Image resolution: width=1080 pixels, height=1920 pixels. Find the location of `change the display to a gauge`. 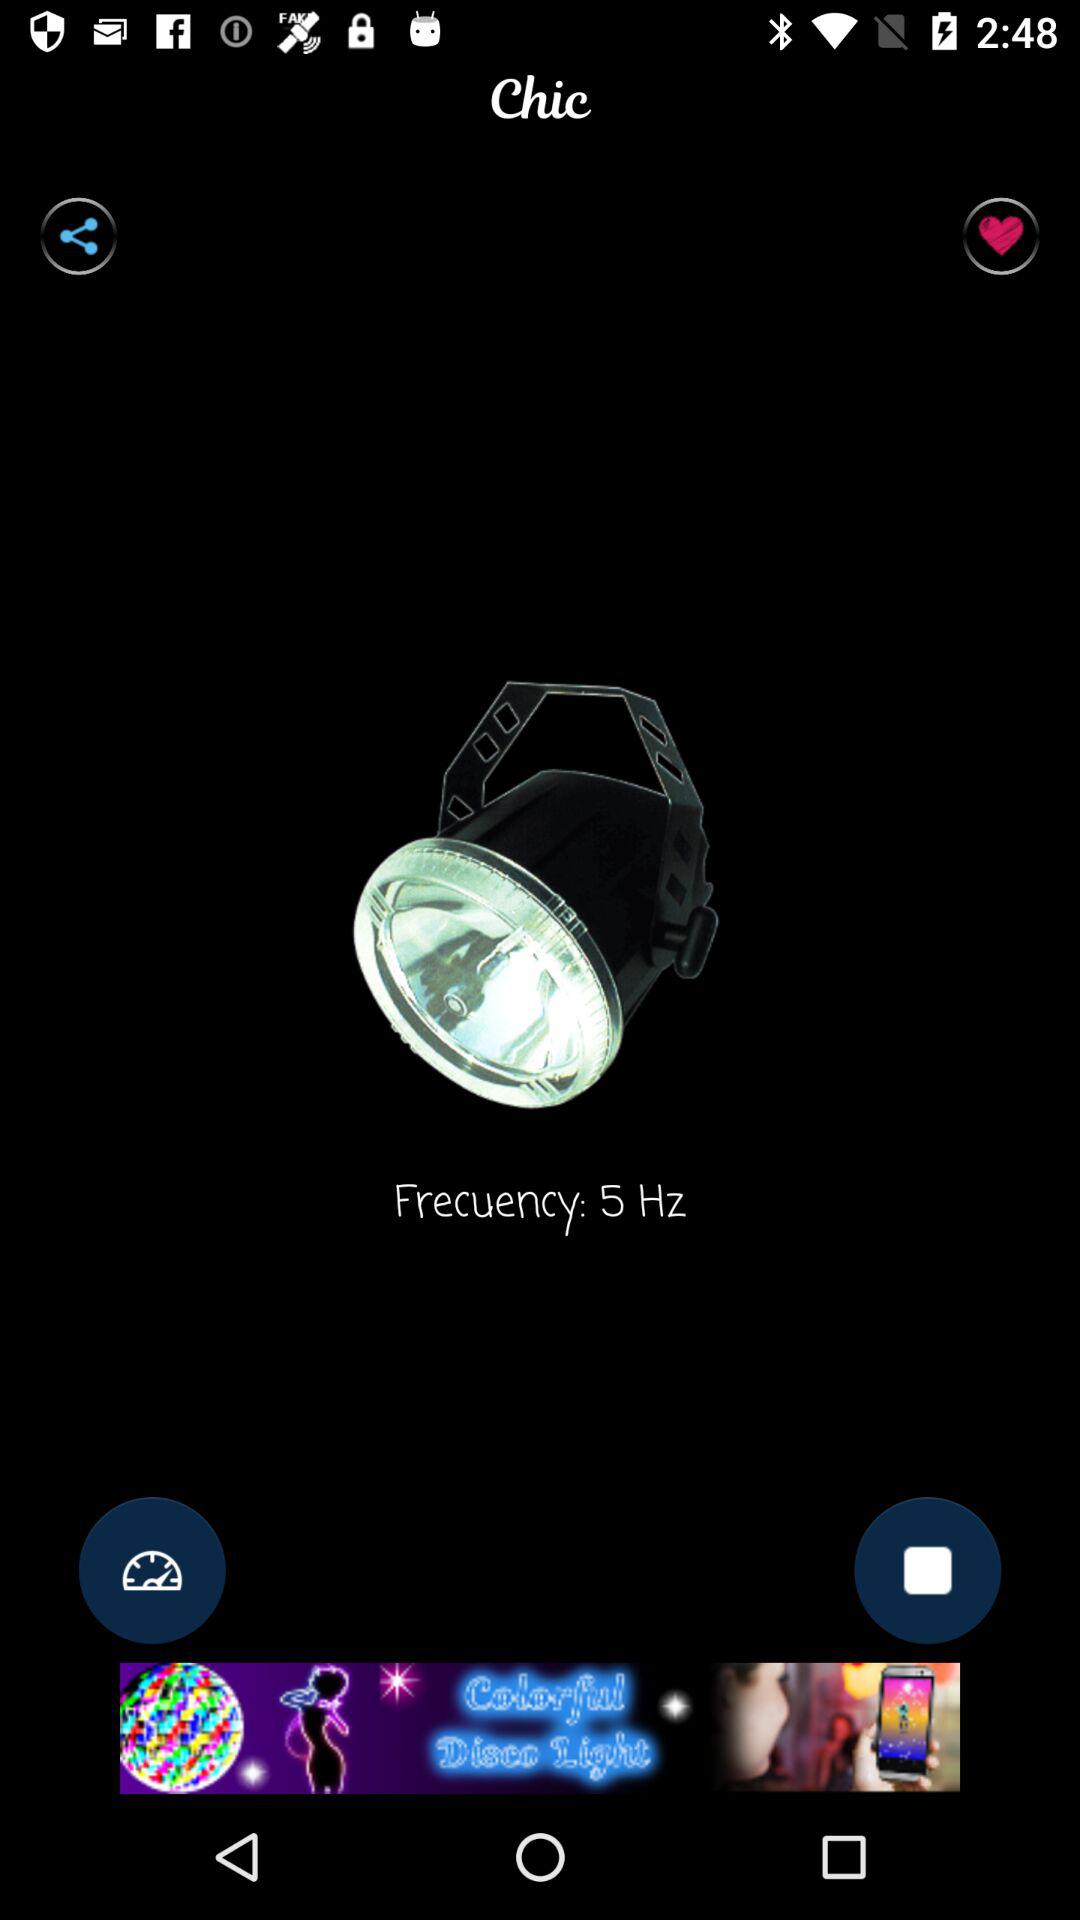

change the display to a gauge is located at coordinates (152, 1570).